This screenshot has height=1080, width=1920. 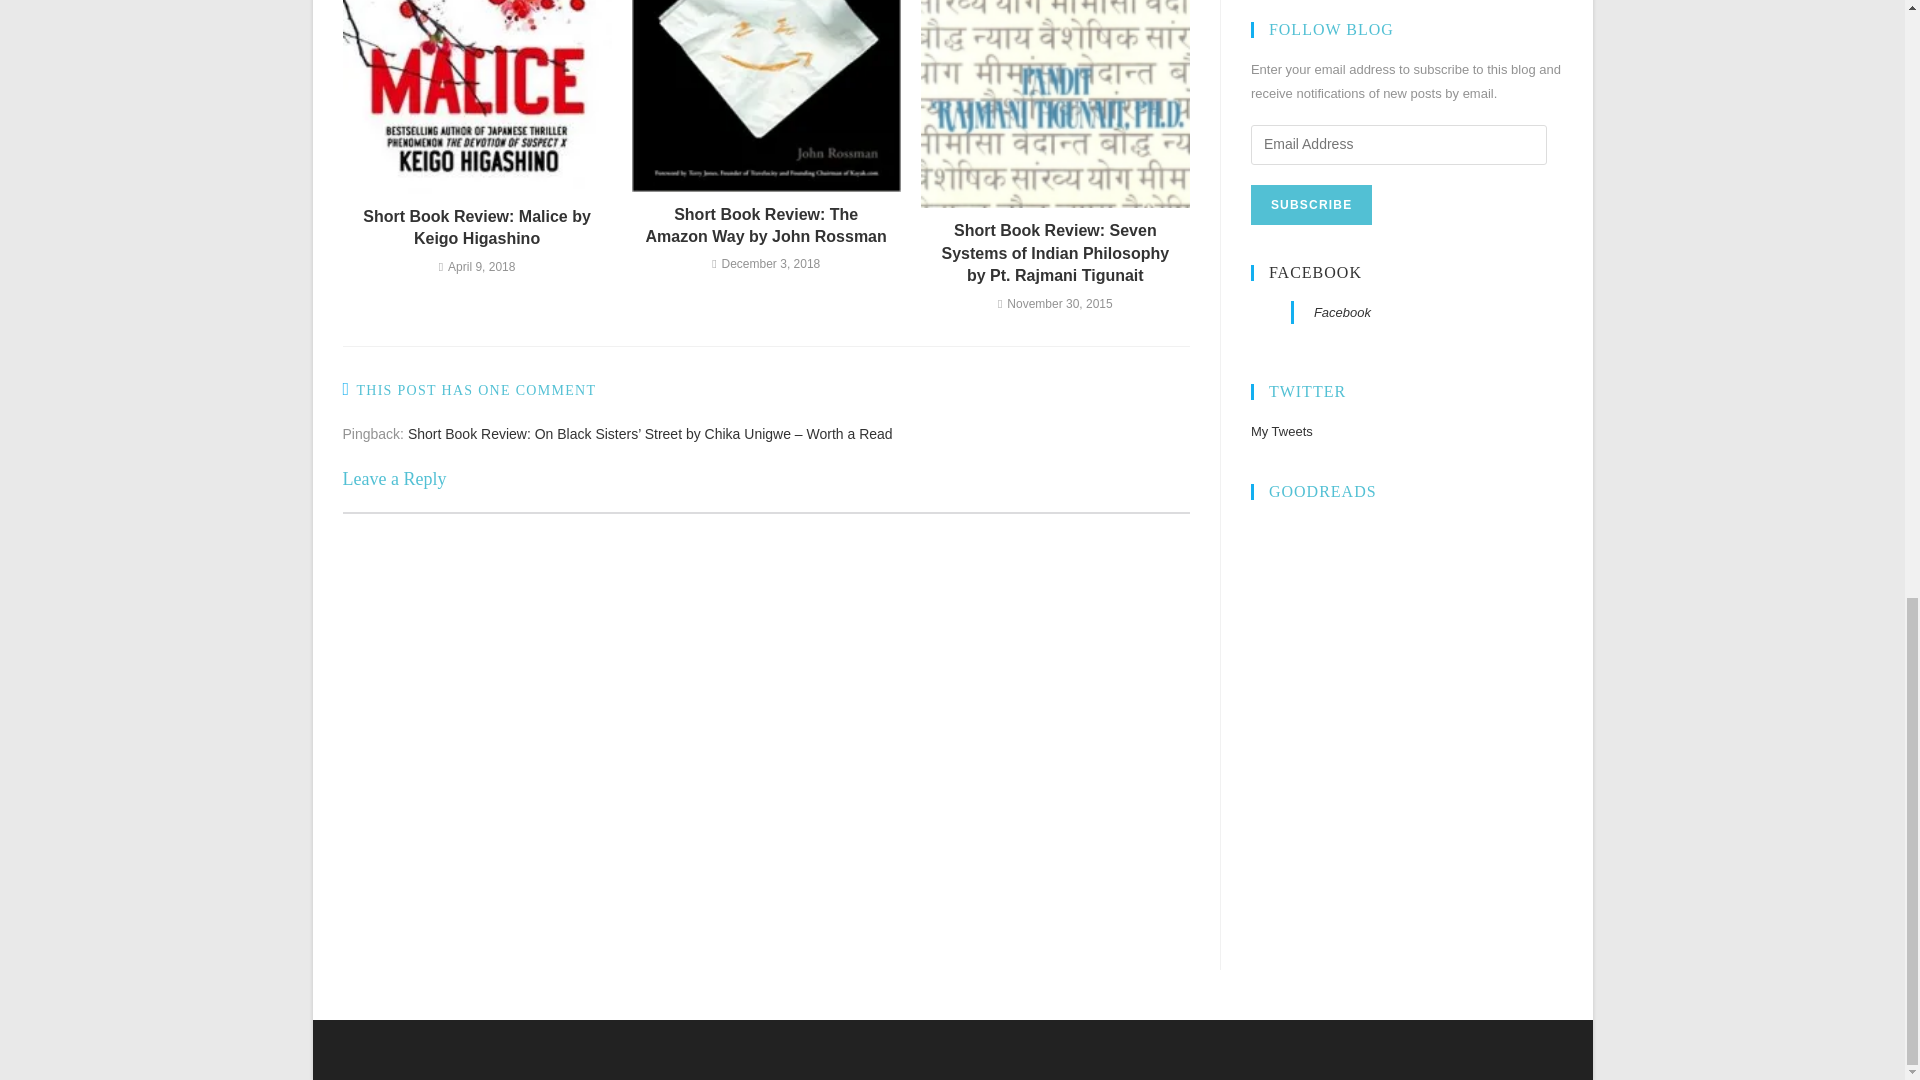 What do you see at coordinates (476, 228) in the screenshot?
I see `Short Book Review: Malice by Keigo Higashino` at bounding box center [476, 228].